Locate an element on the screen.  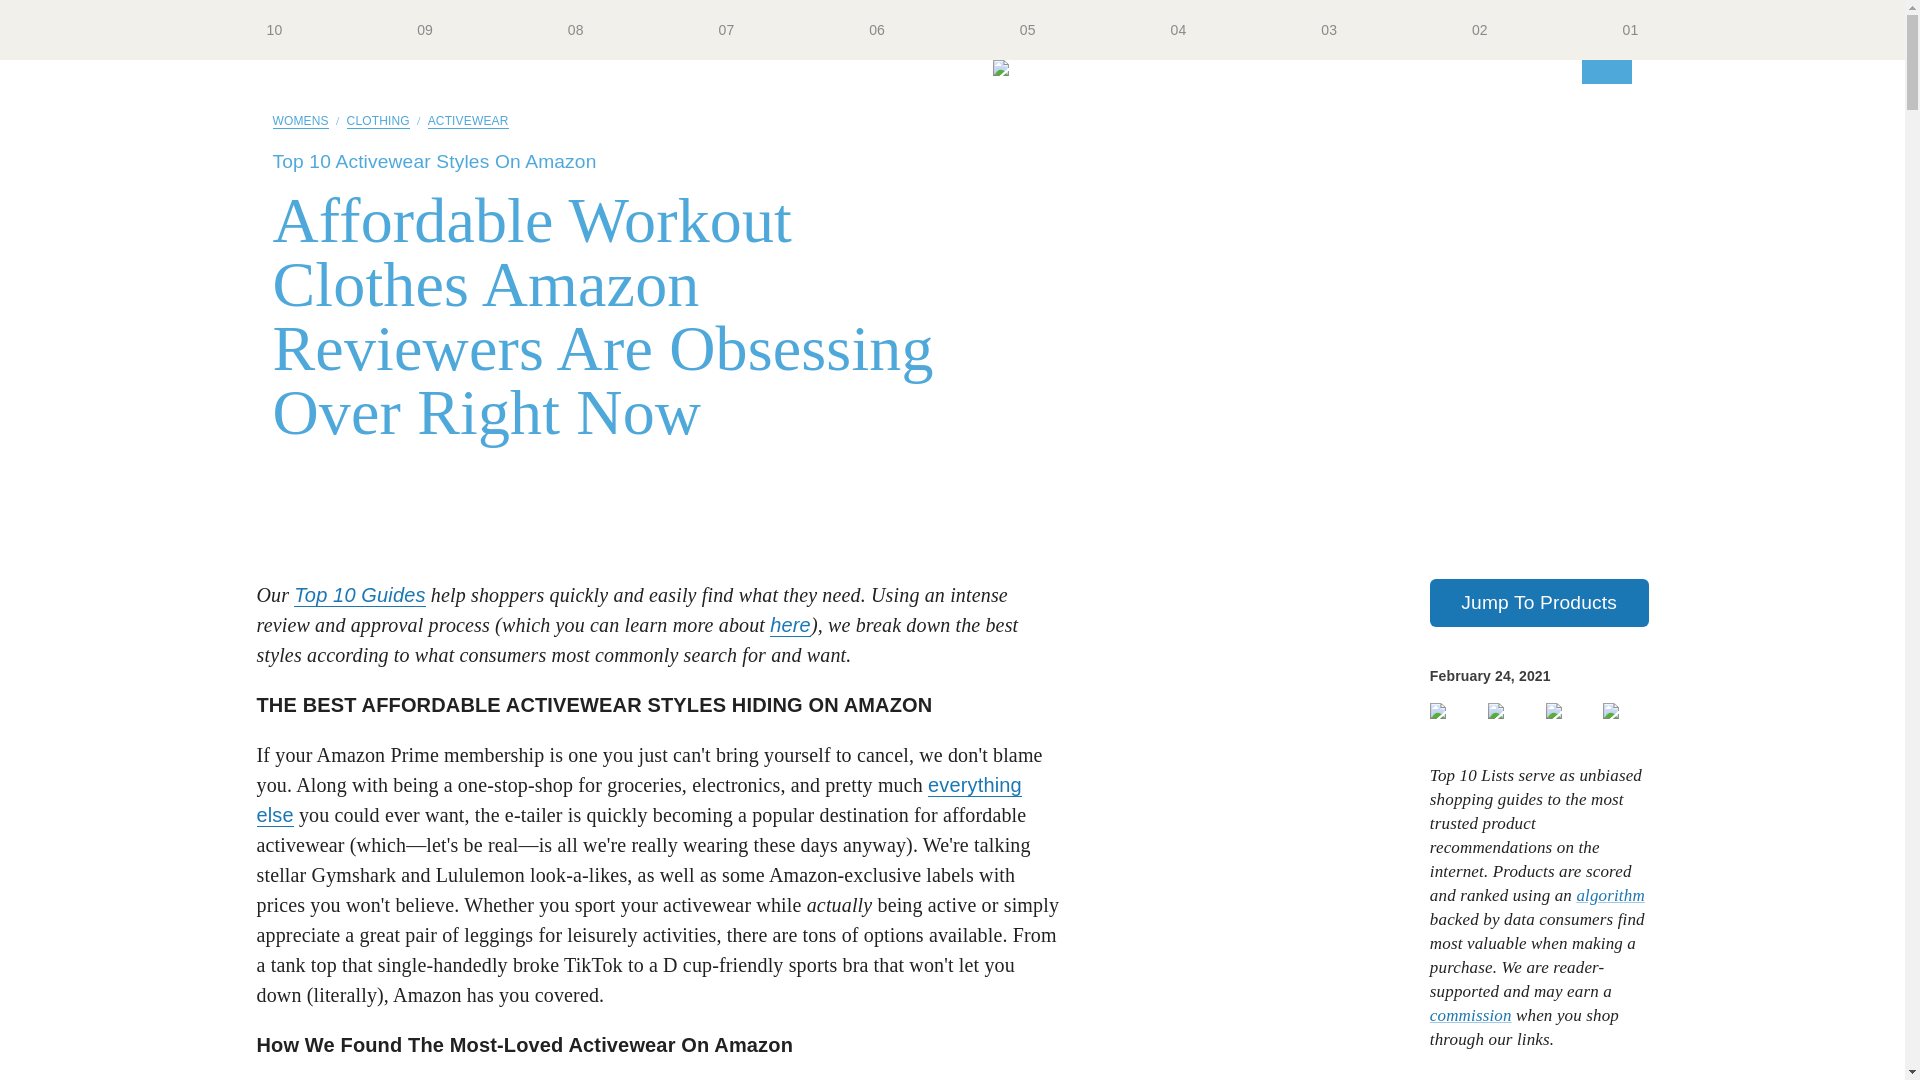
01 is located at coordinates (1630, 30).